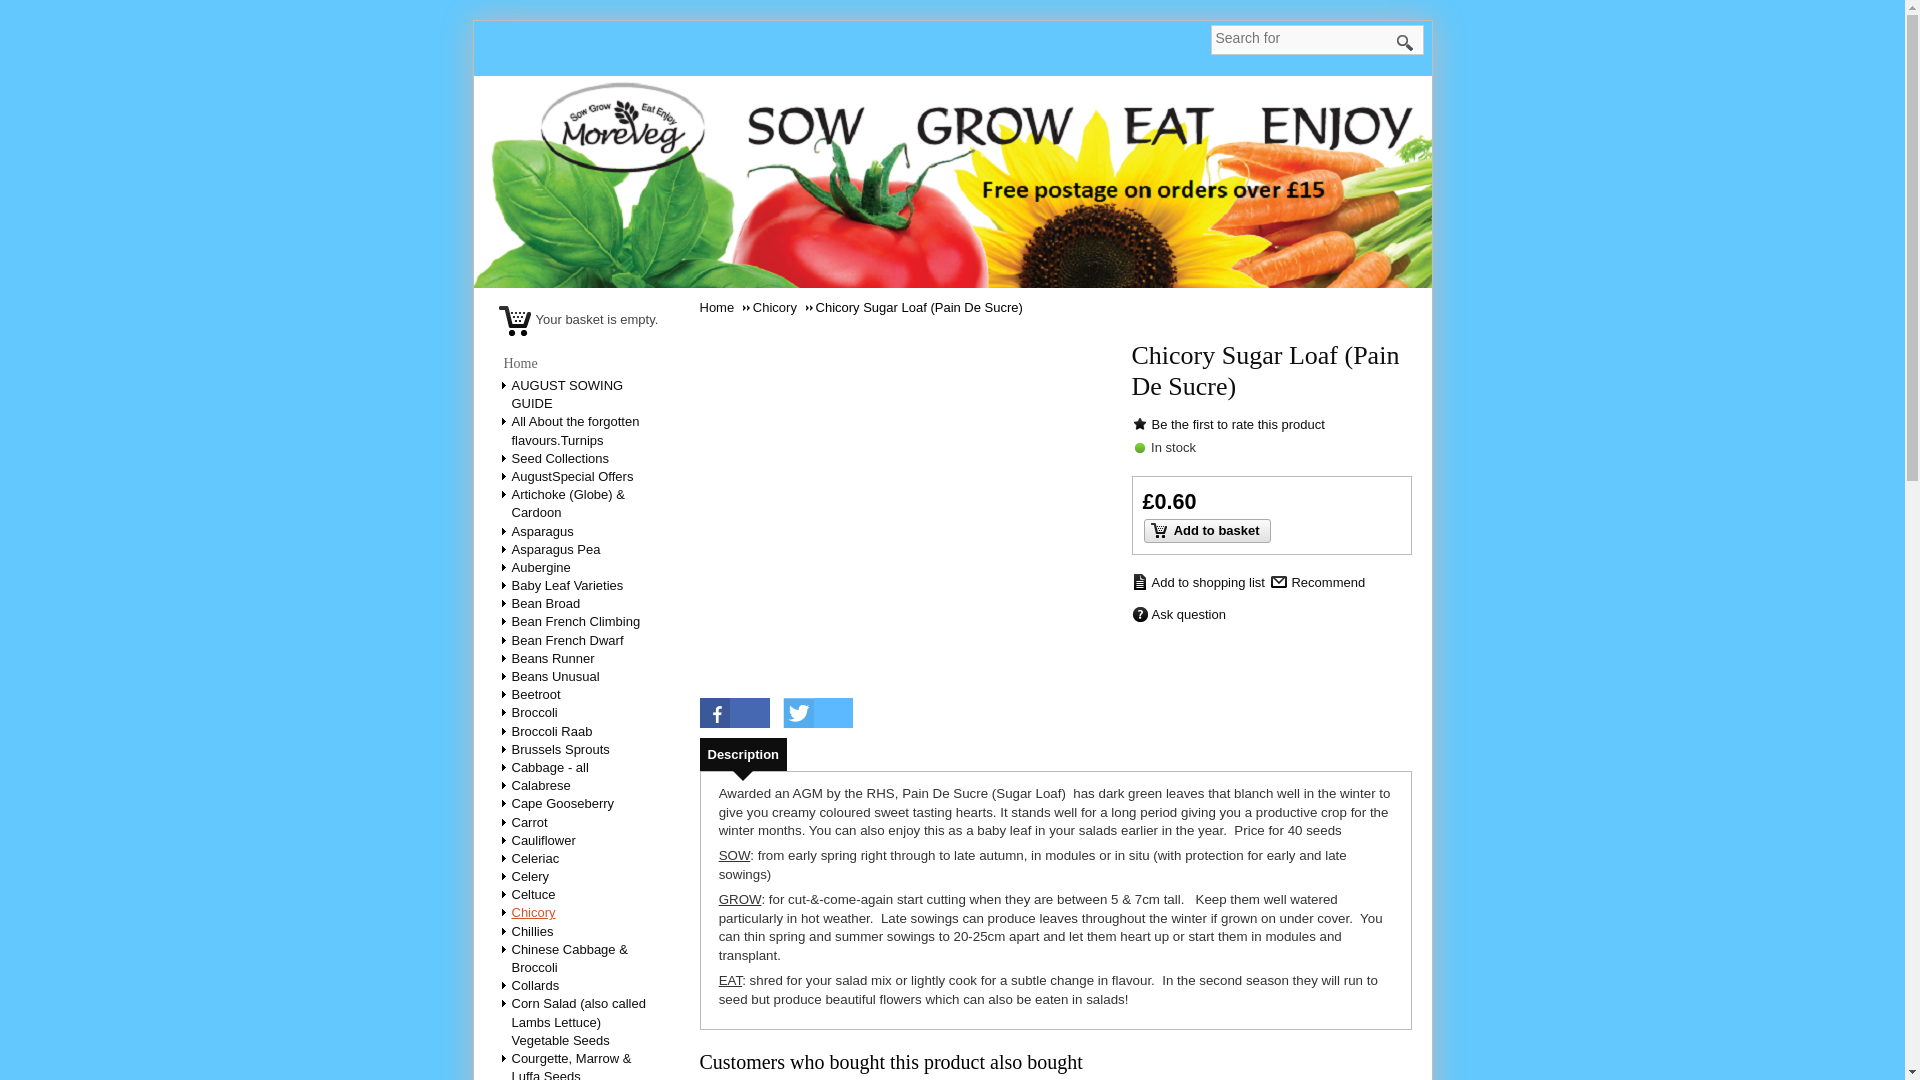 The height and width of the screenshot is (1080, 1920). Describe the element at coordinates (568, 394) in the screenshot. I see `AUGUST SOWING GUIDE` at that location.